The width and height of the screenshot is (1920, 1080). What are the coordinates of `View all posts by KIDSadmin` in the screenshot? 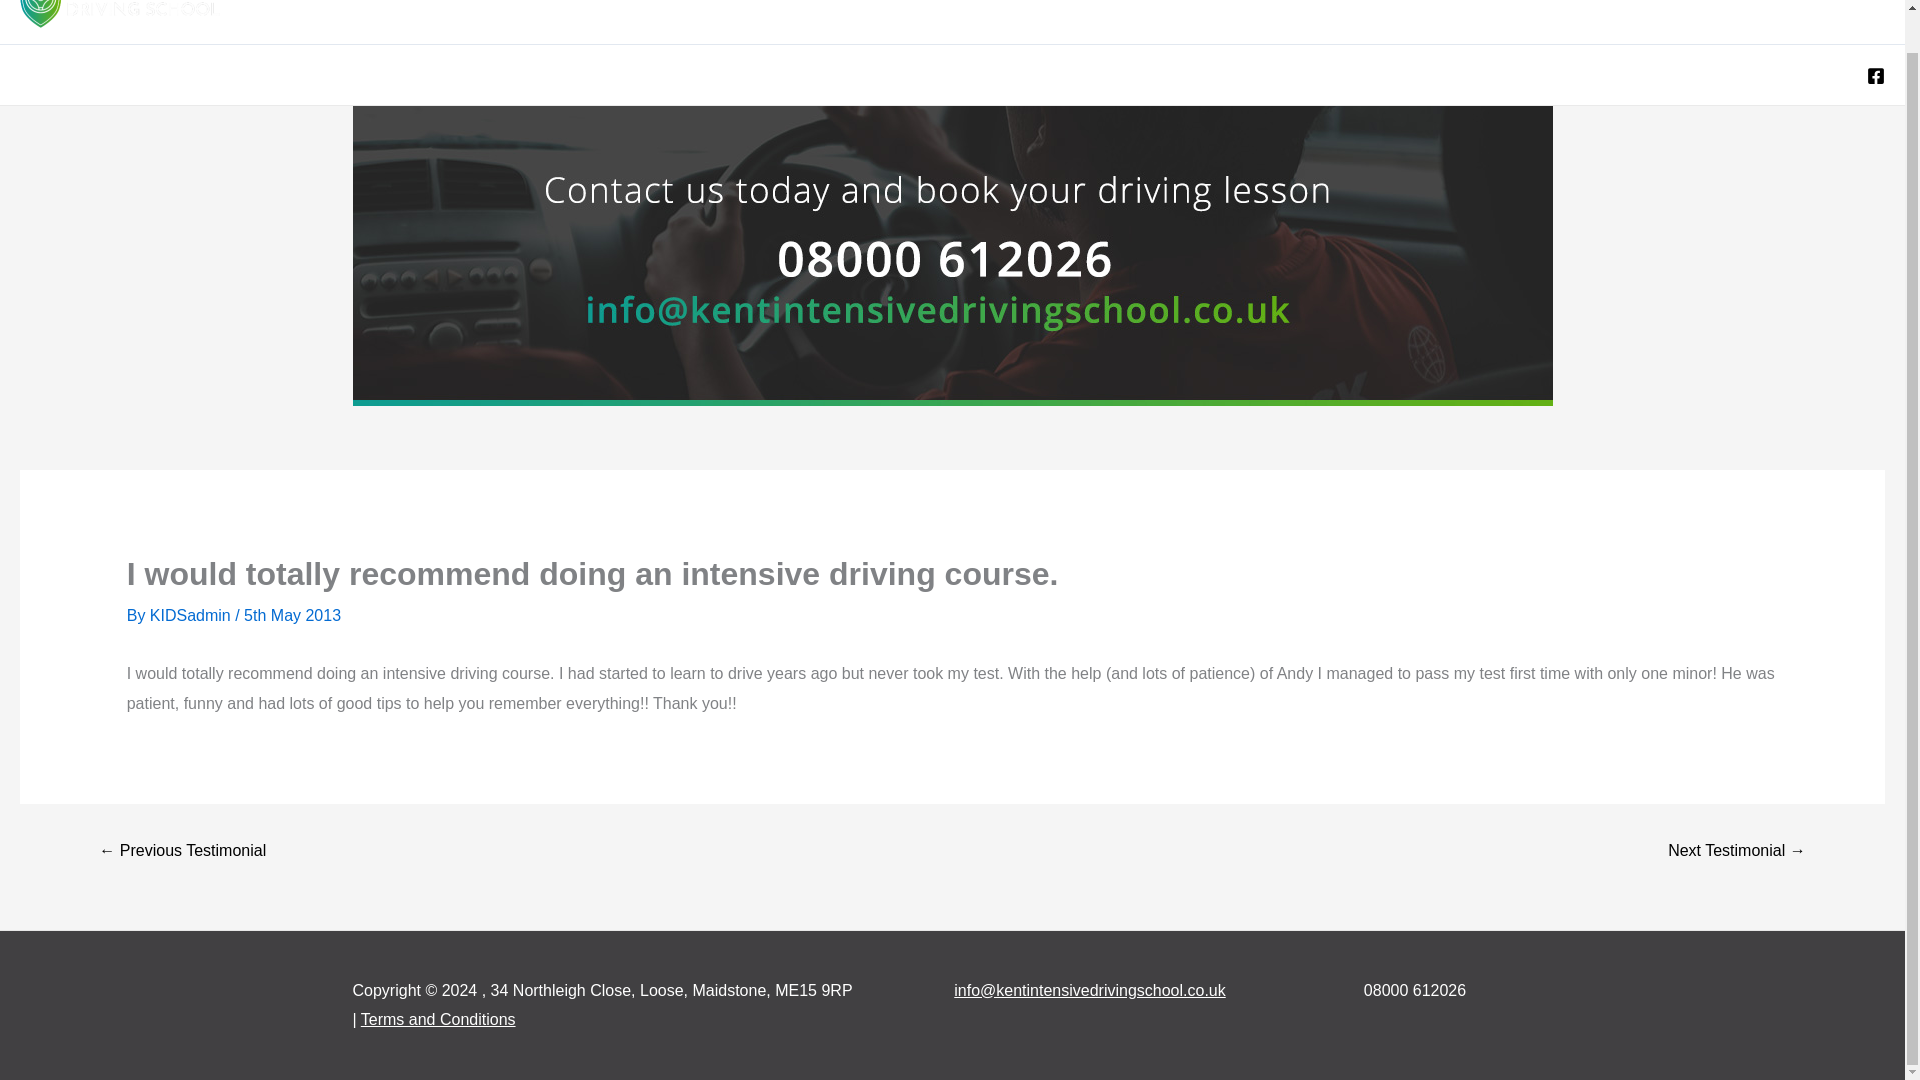 It's located at (192, 615).